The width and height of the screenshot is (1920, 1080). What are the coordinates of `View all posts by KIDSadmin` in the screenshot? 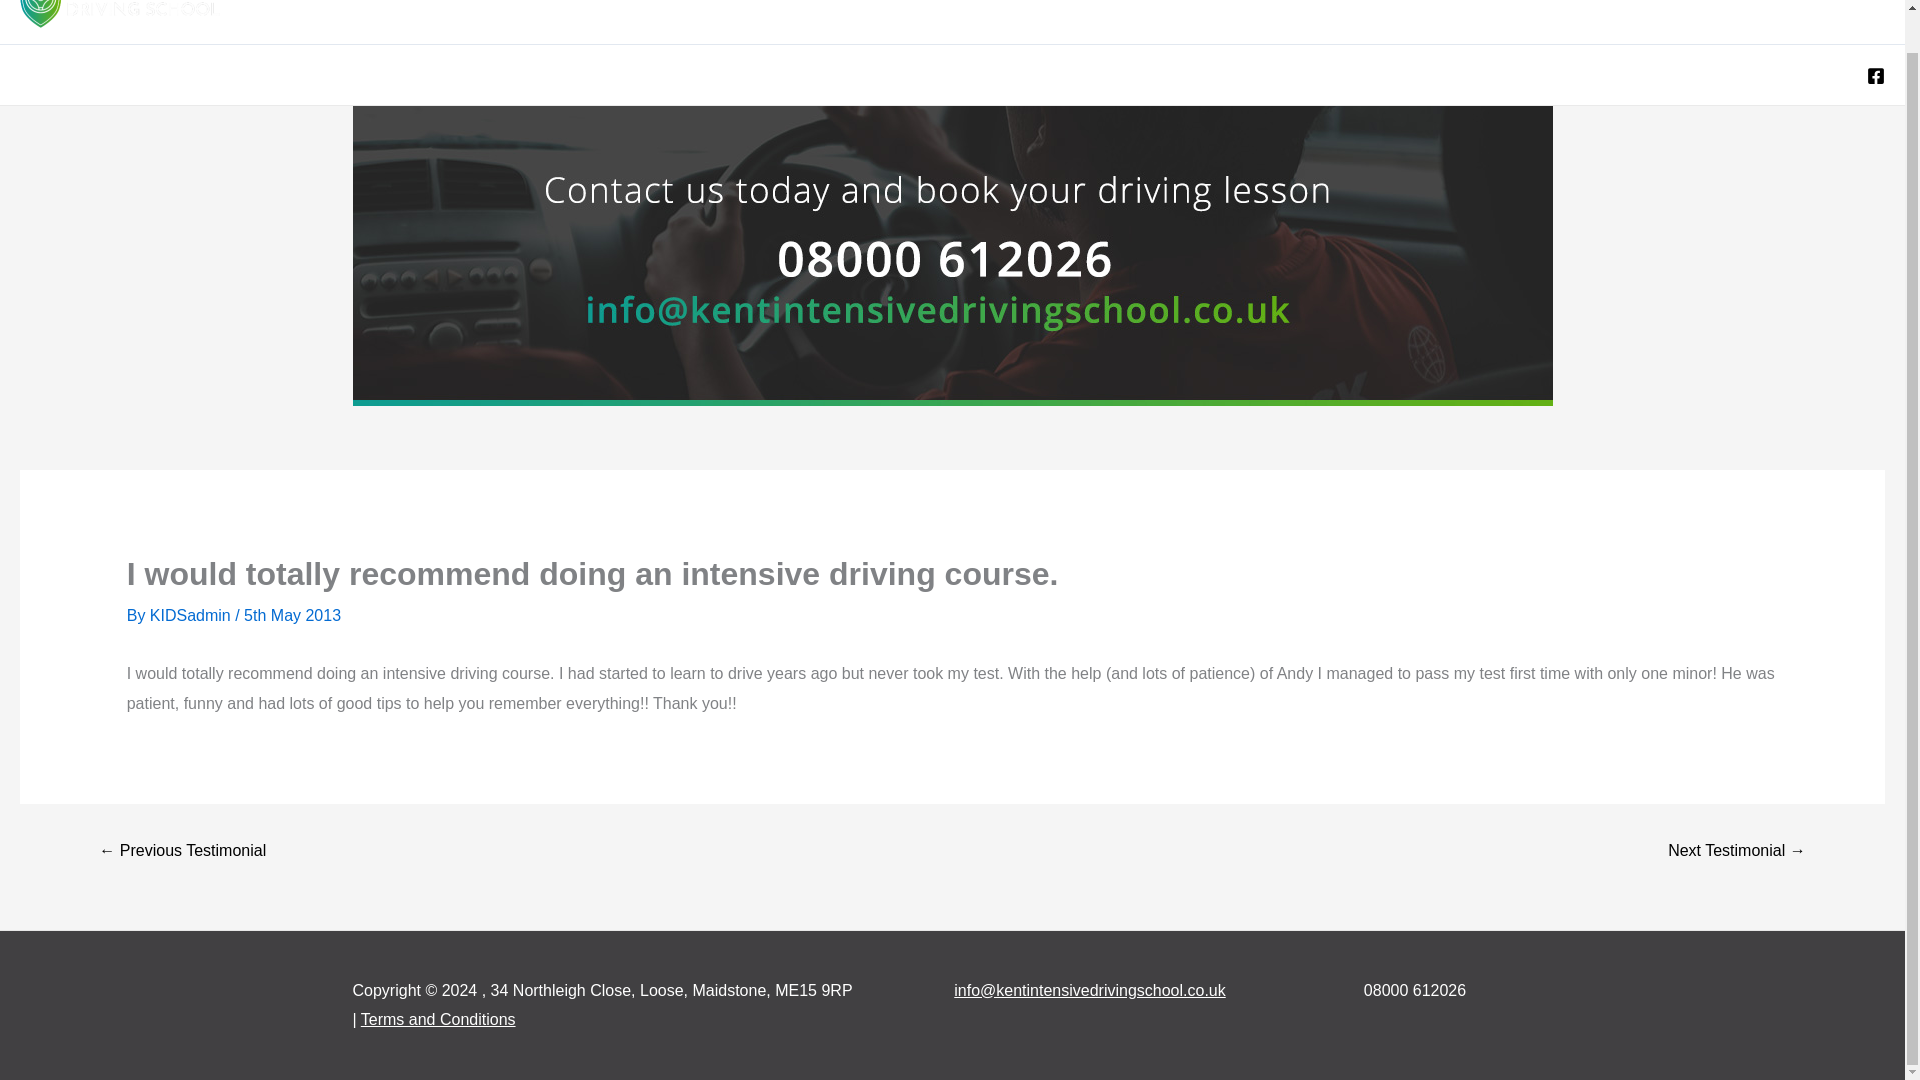 It's located at (192, 615).